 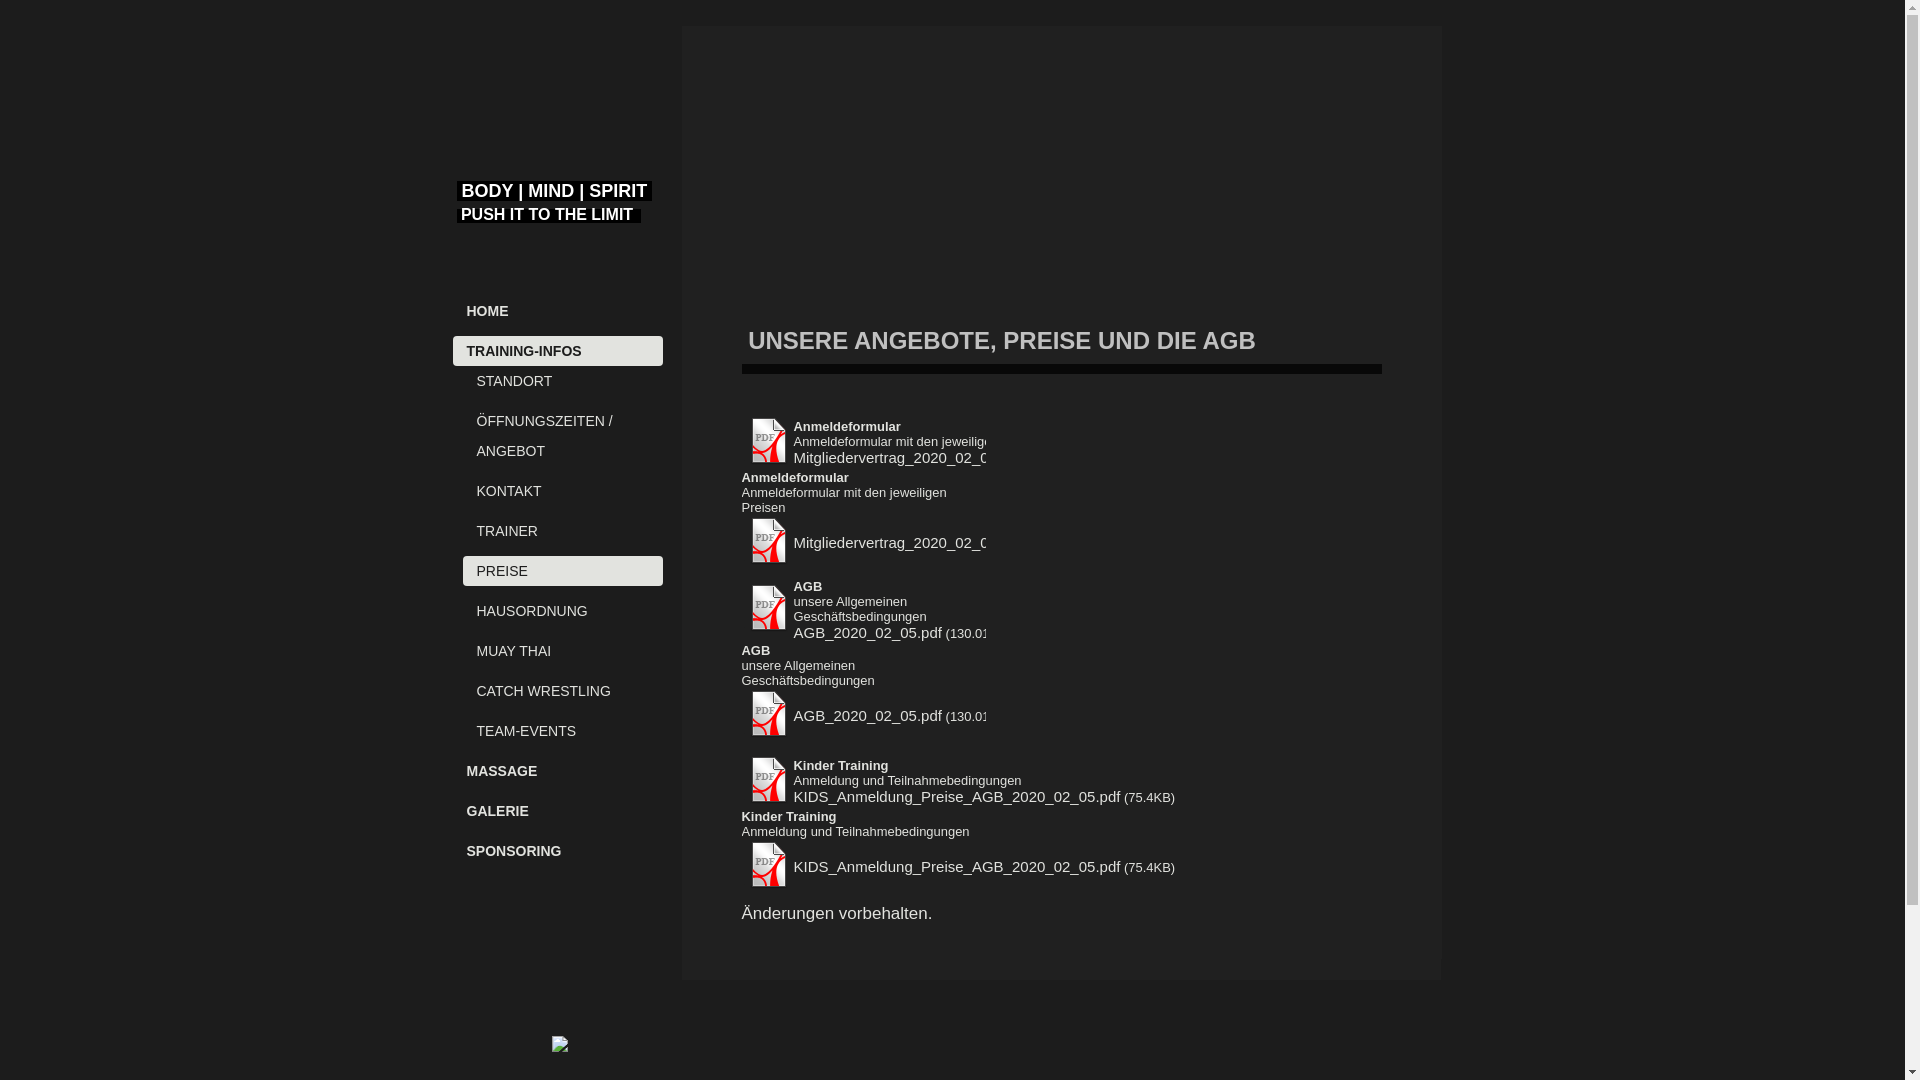 I want to click on TRAINER, so click(x=562, y=531).